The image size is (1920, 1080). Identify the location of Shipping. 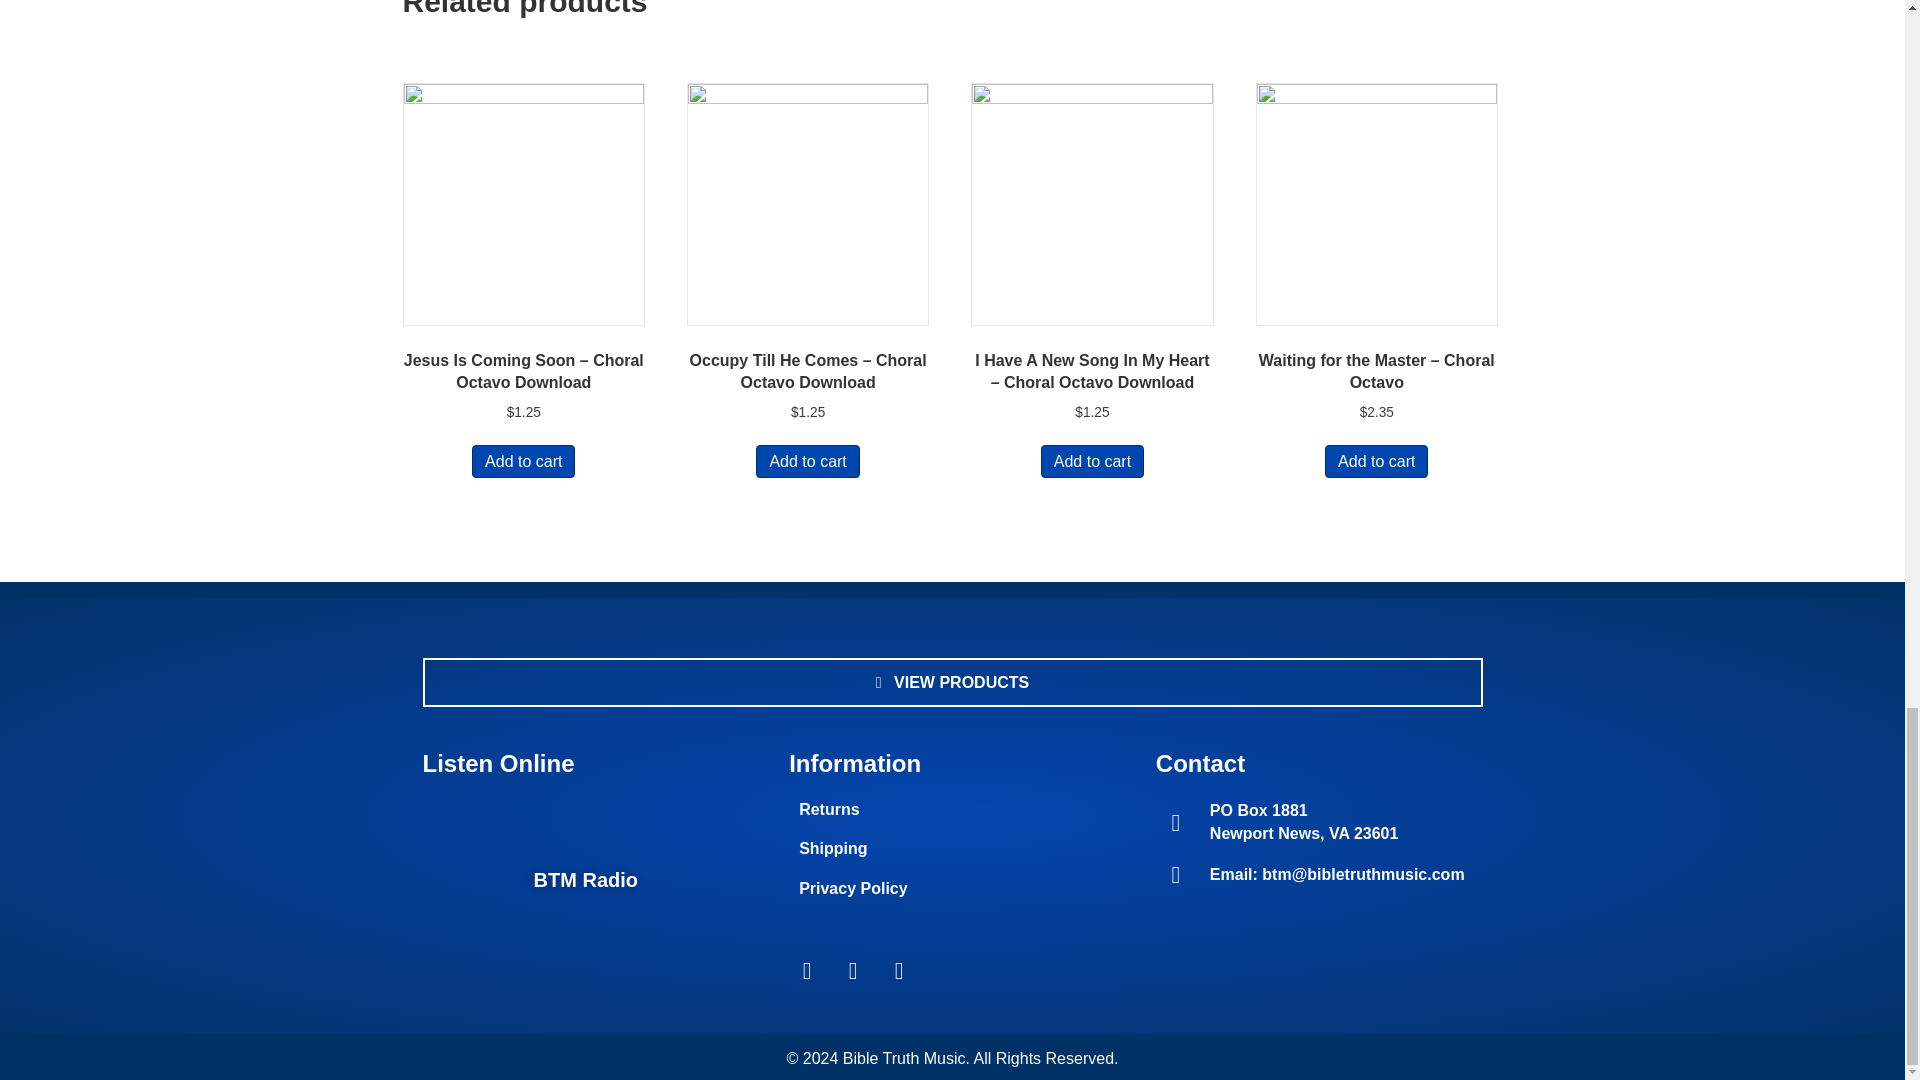
(952, 848).